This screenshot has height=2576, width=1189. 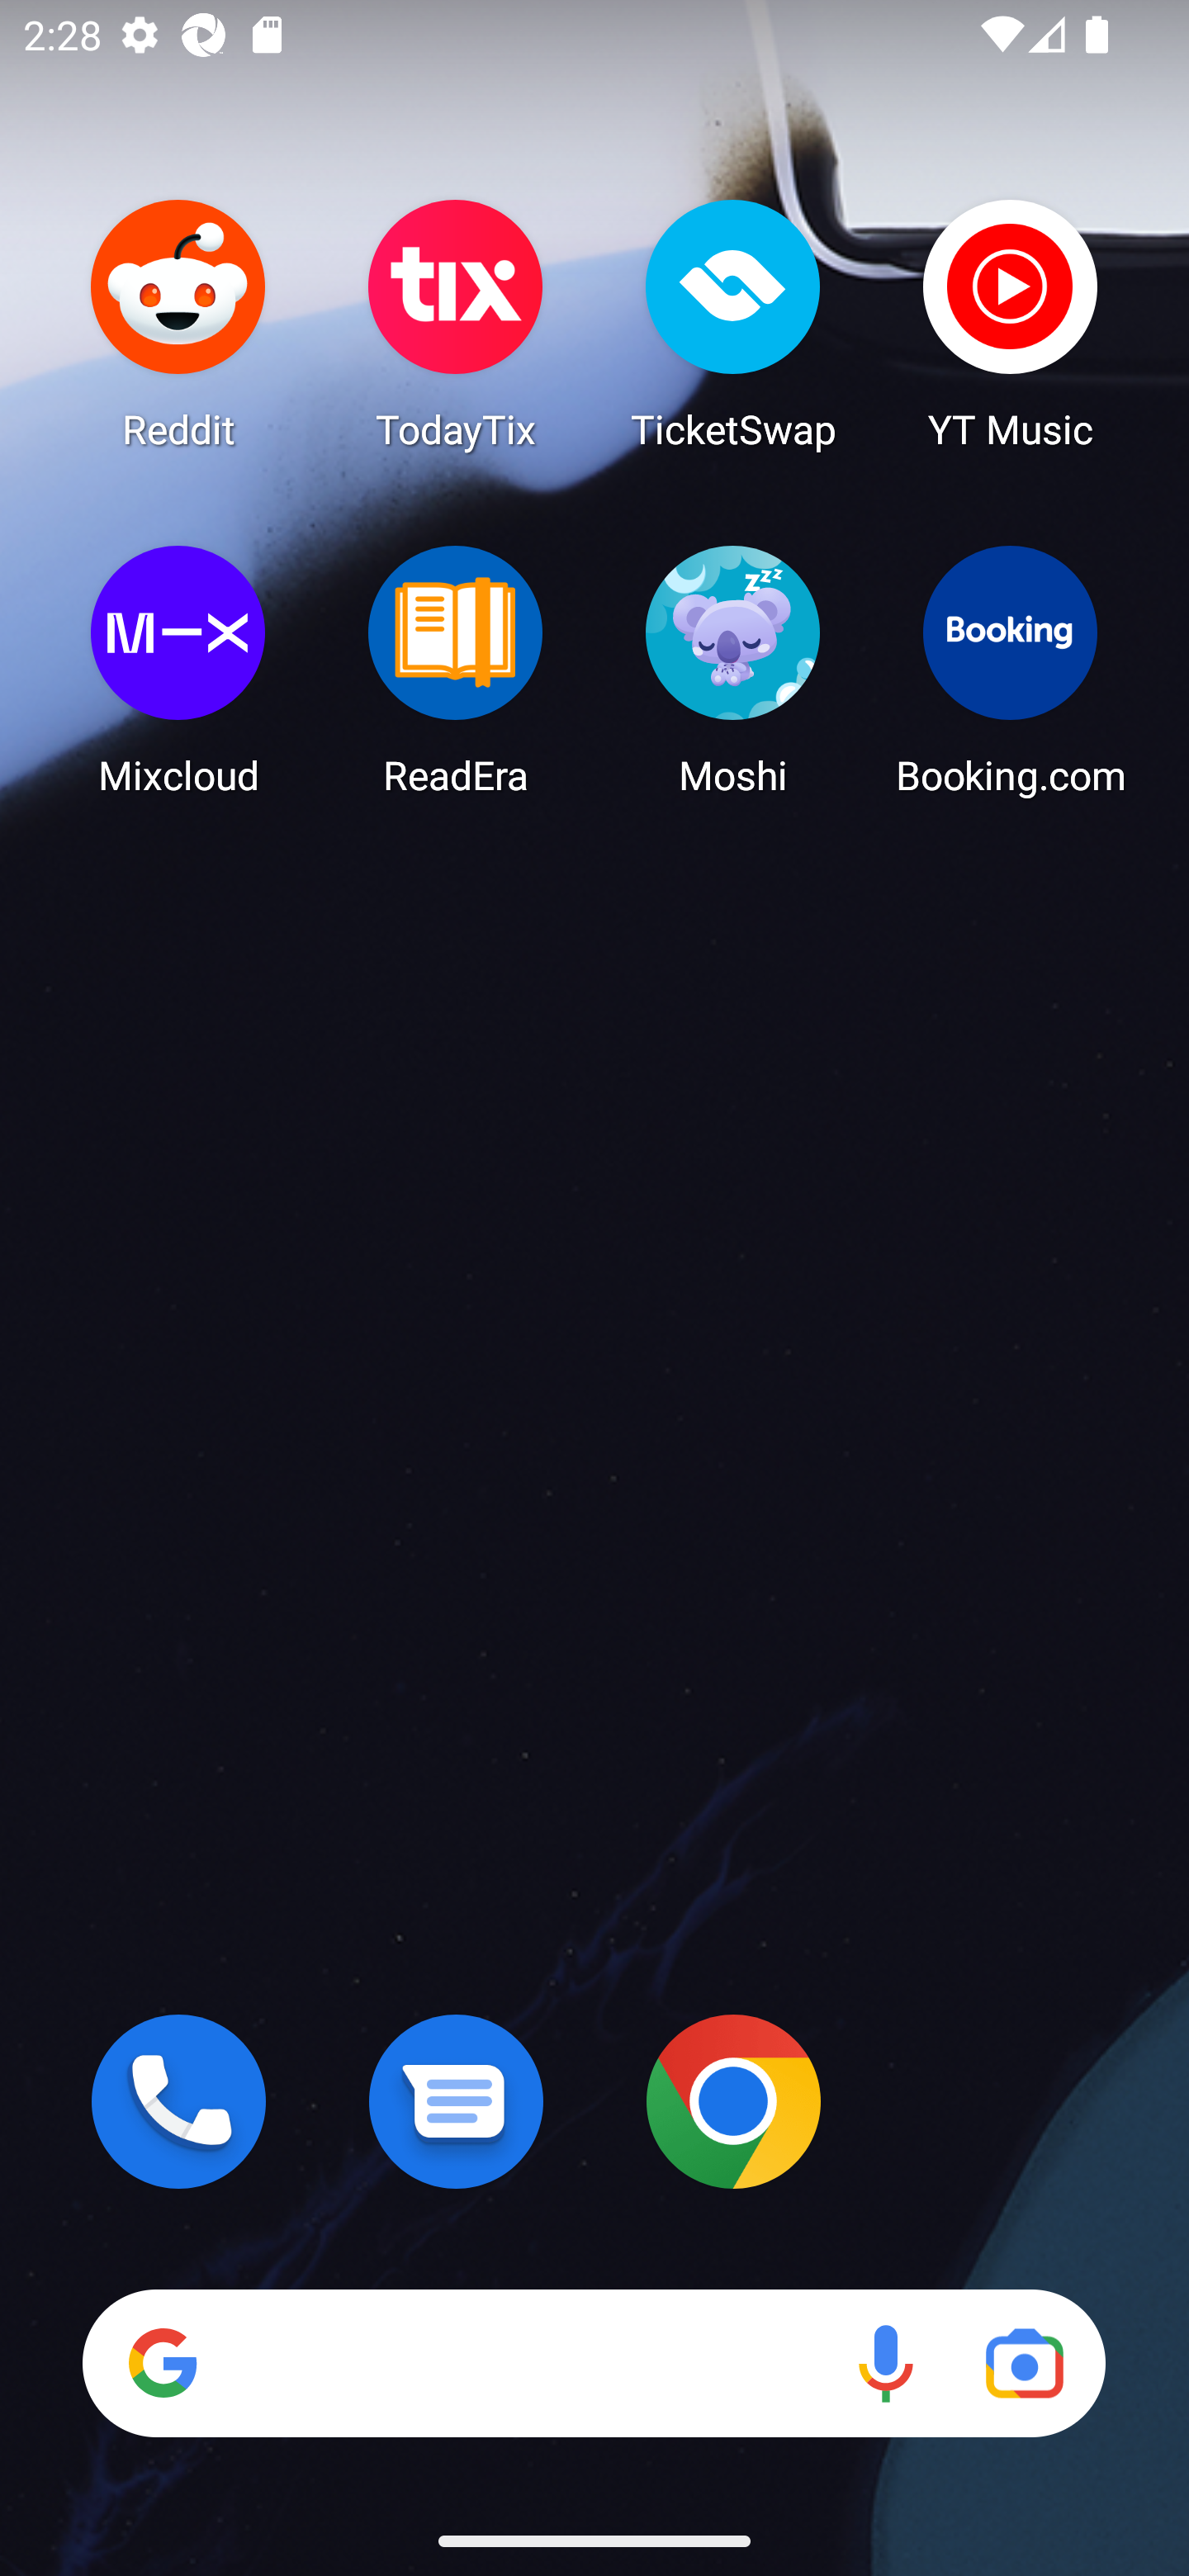 What do you see at coordinates (456, 670) in the screenshot?
I see `ReadEra` at bounding box center [456, 670].